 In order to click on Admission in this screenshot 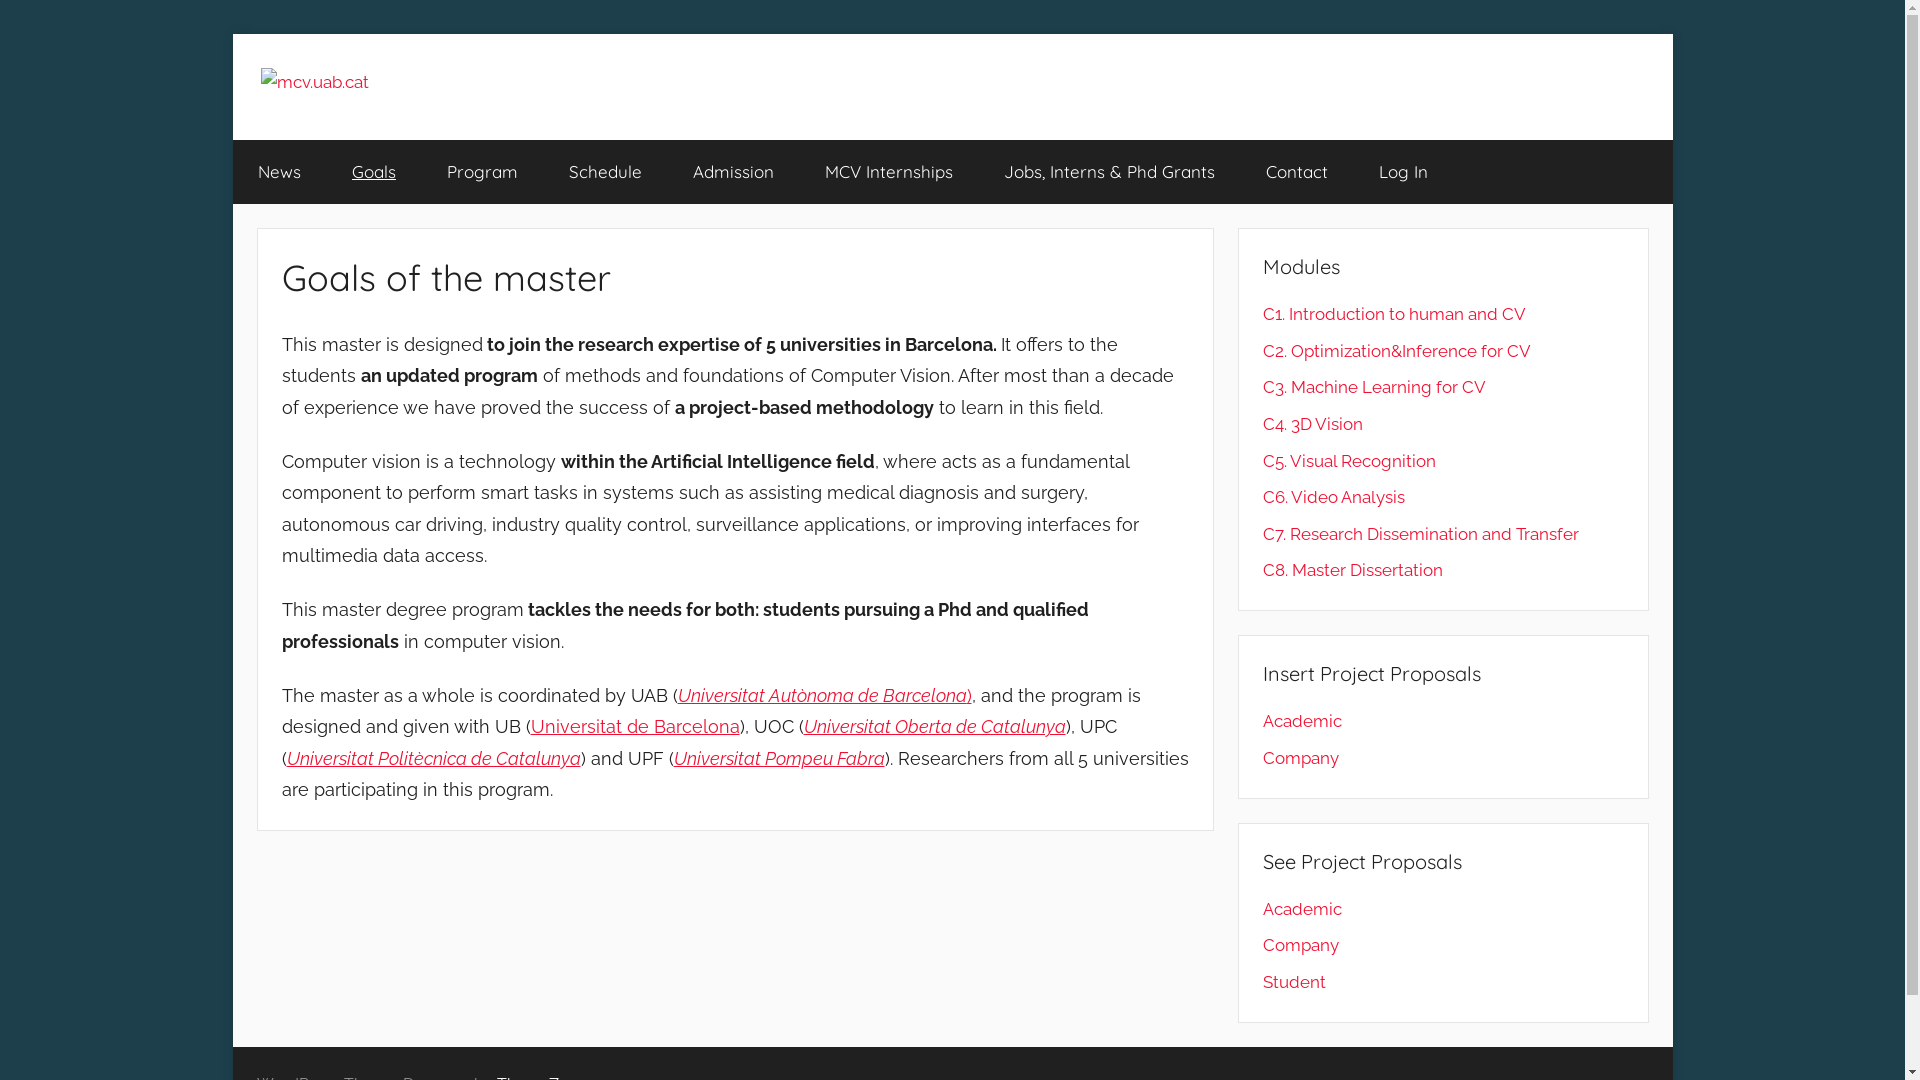, I will do `click(734, 172)`.